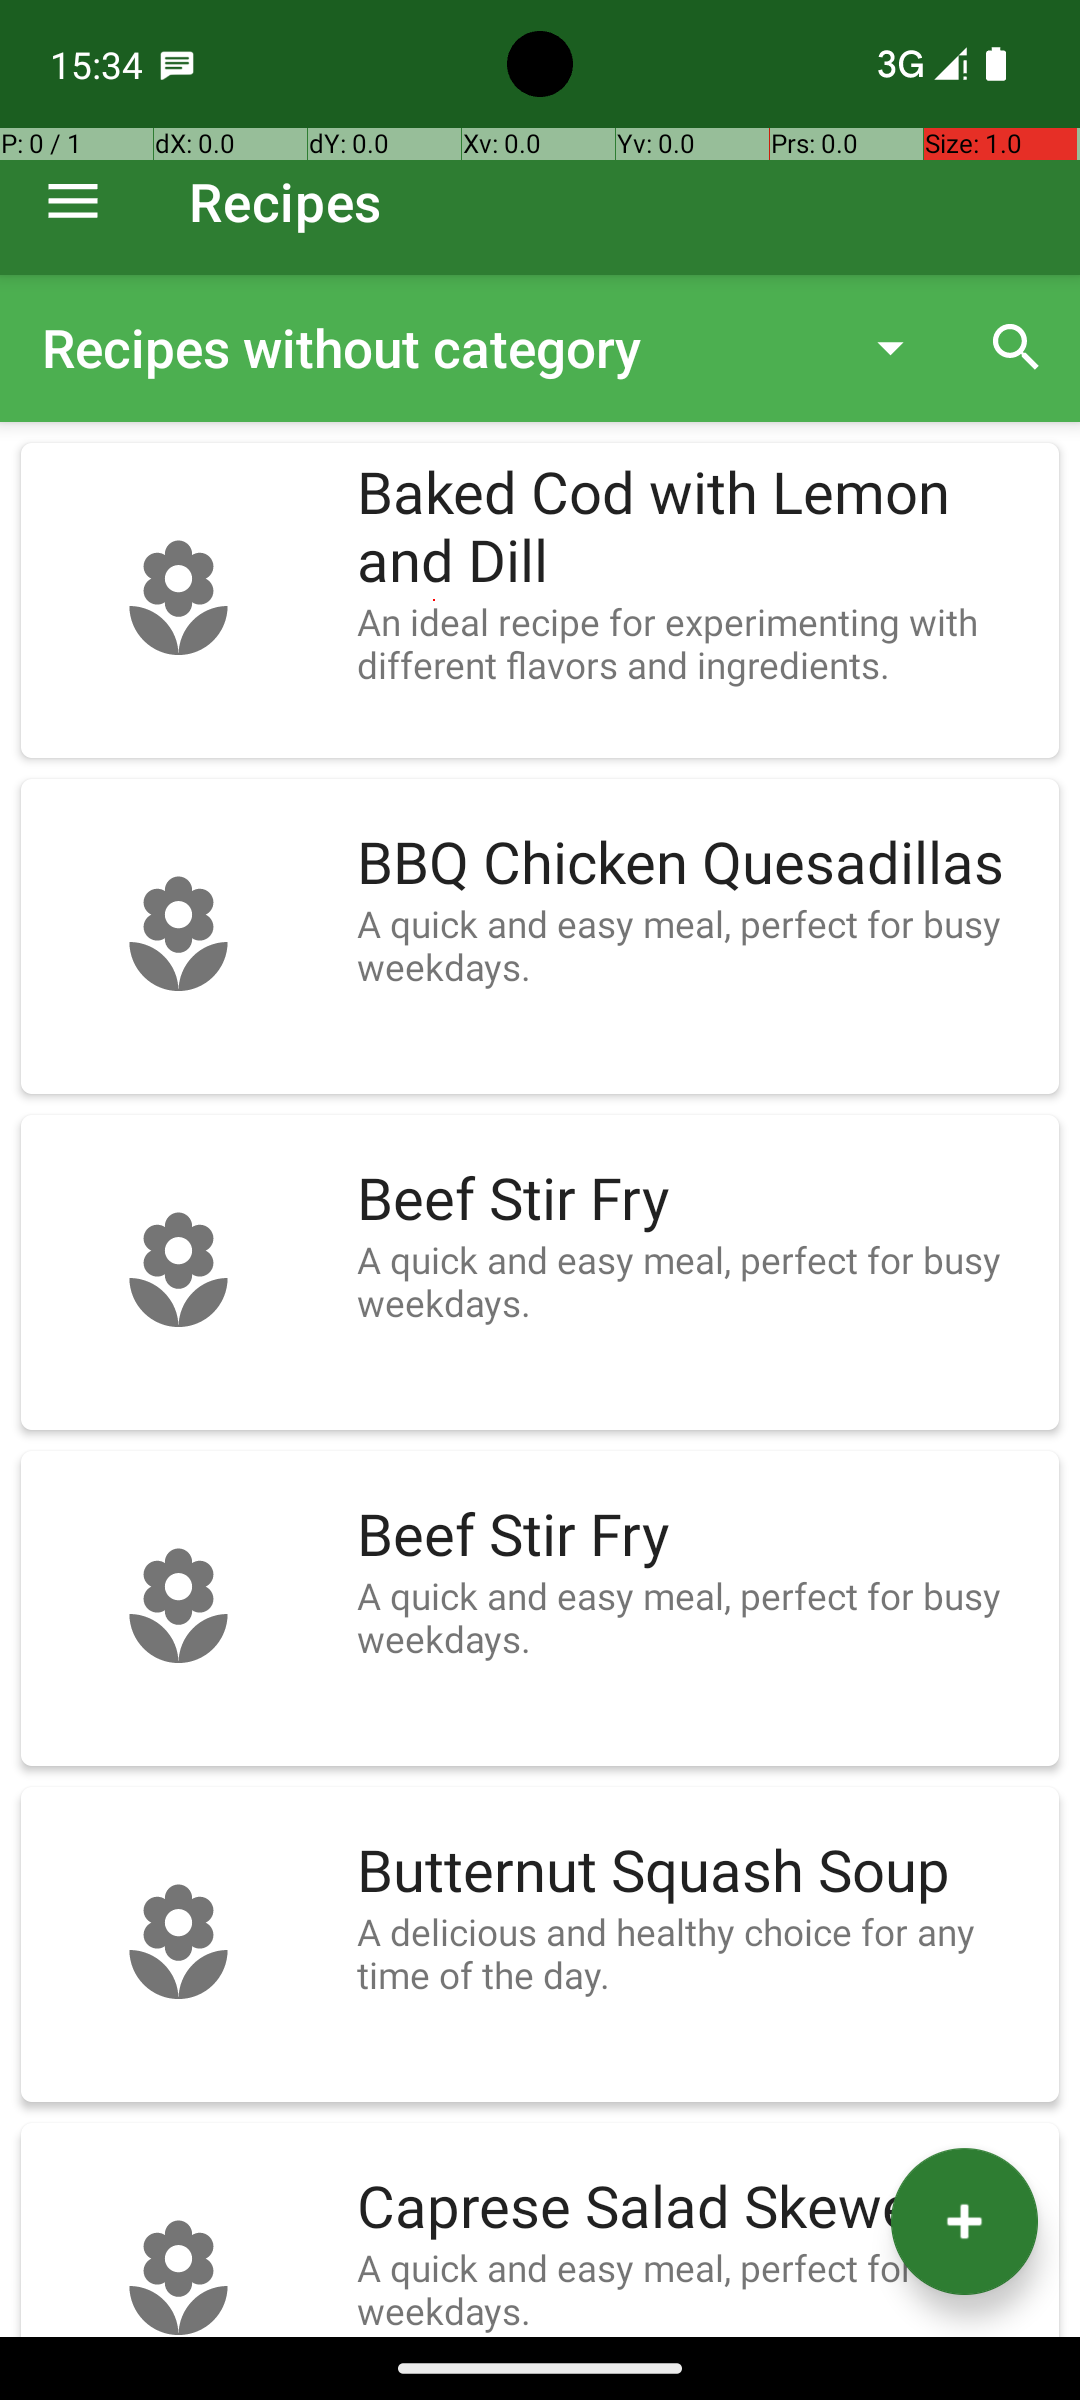 This screenshot has height=2400, width=1080. What do you see at coordinates (698, 1200) in the screenshot?
I see `Beef Stir Fry` at bounding box center [698, 1200].